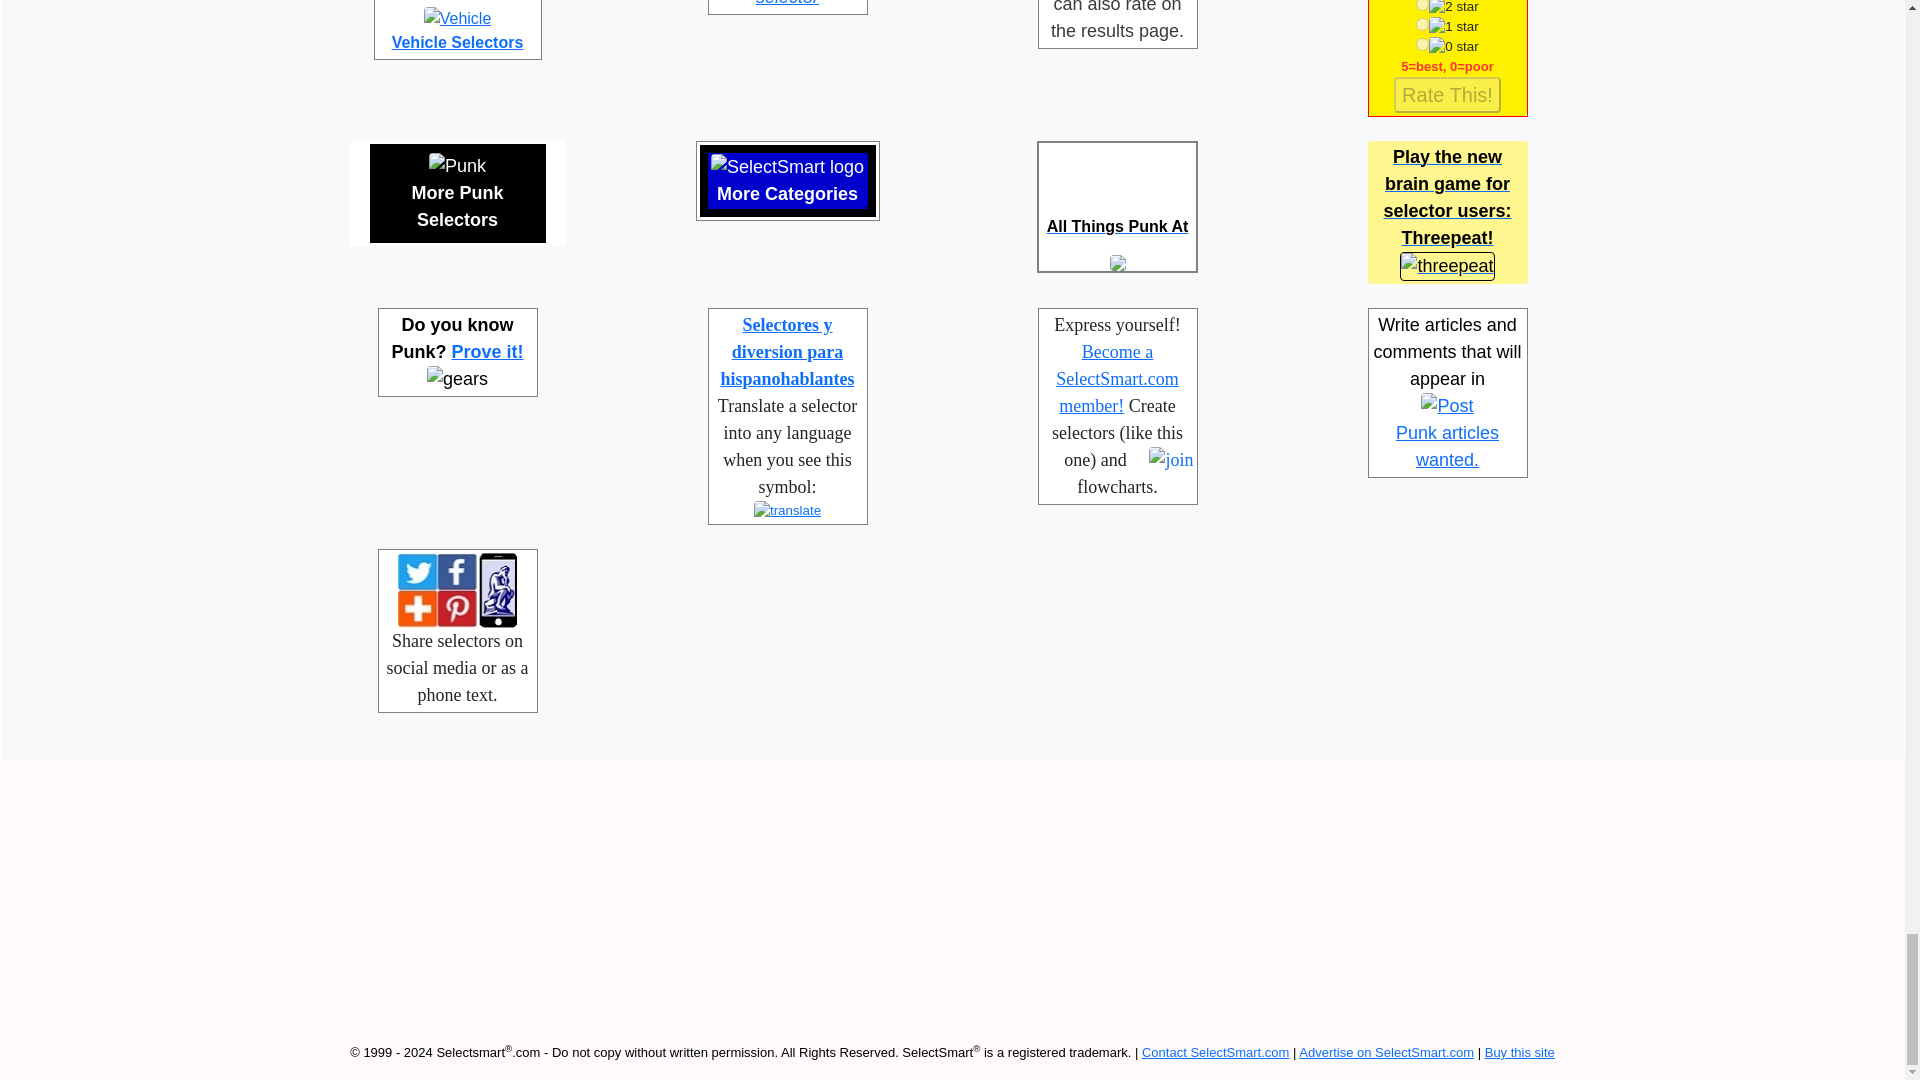 The height and width of the screenshot is (1080, 1920). What do you see at coordinates (788, 3) in the screenshot?
I see `Punk Poll: Old shcool punk band selector` at bounding box center [788, 3].